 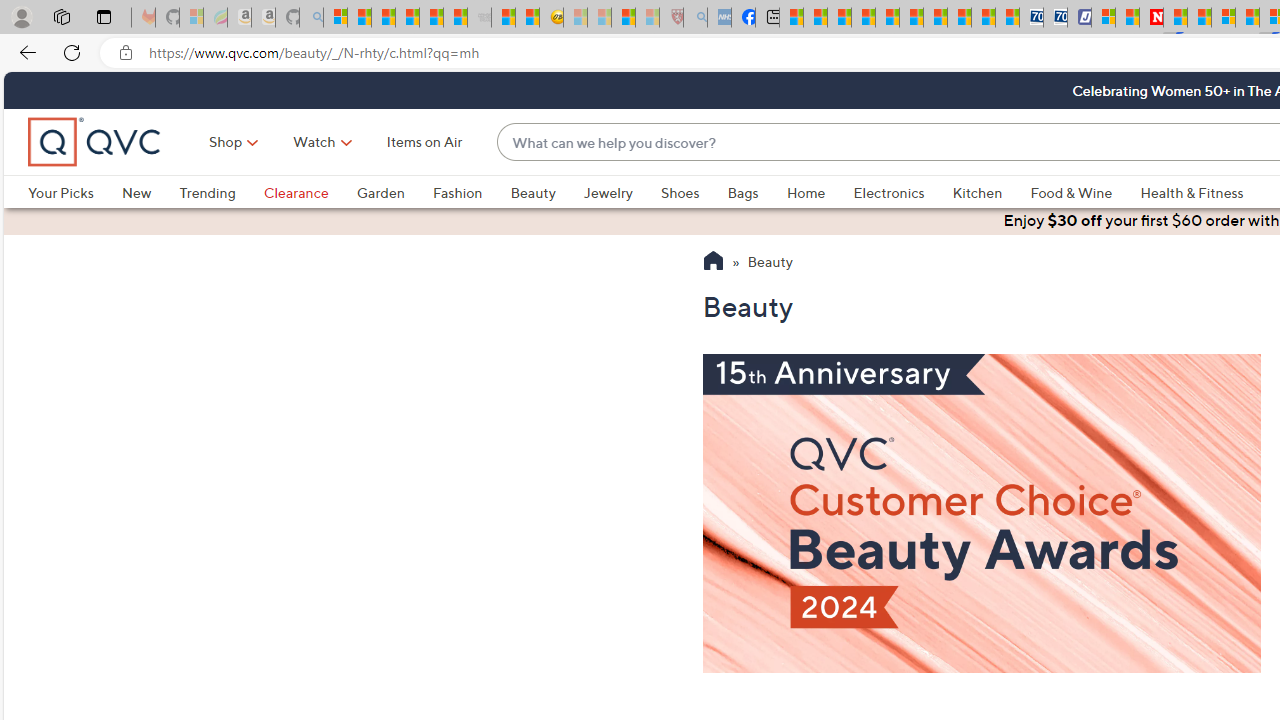 What do you see at coordinates (207, 192) in the screenshot?
I see `Trending` at bounding box center [207, 192].